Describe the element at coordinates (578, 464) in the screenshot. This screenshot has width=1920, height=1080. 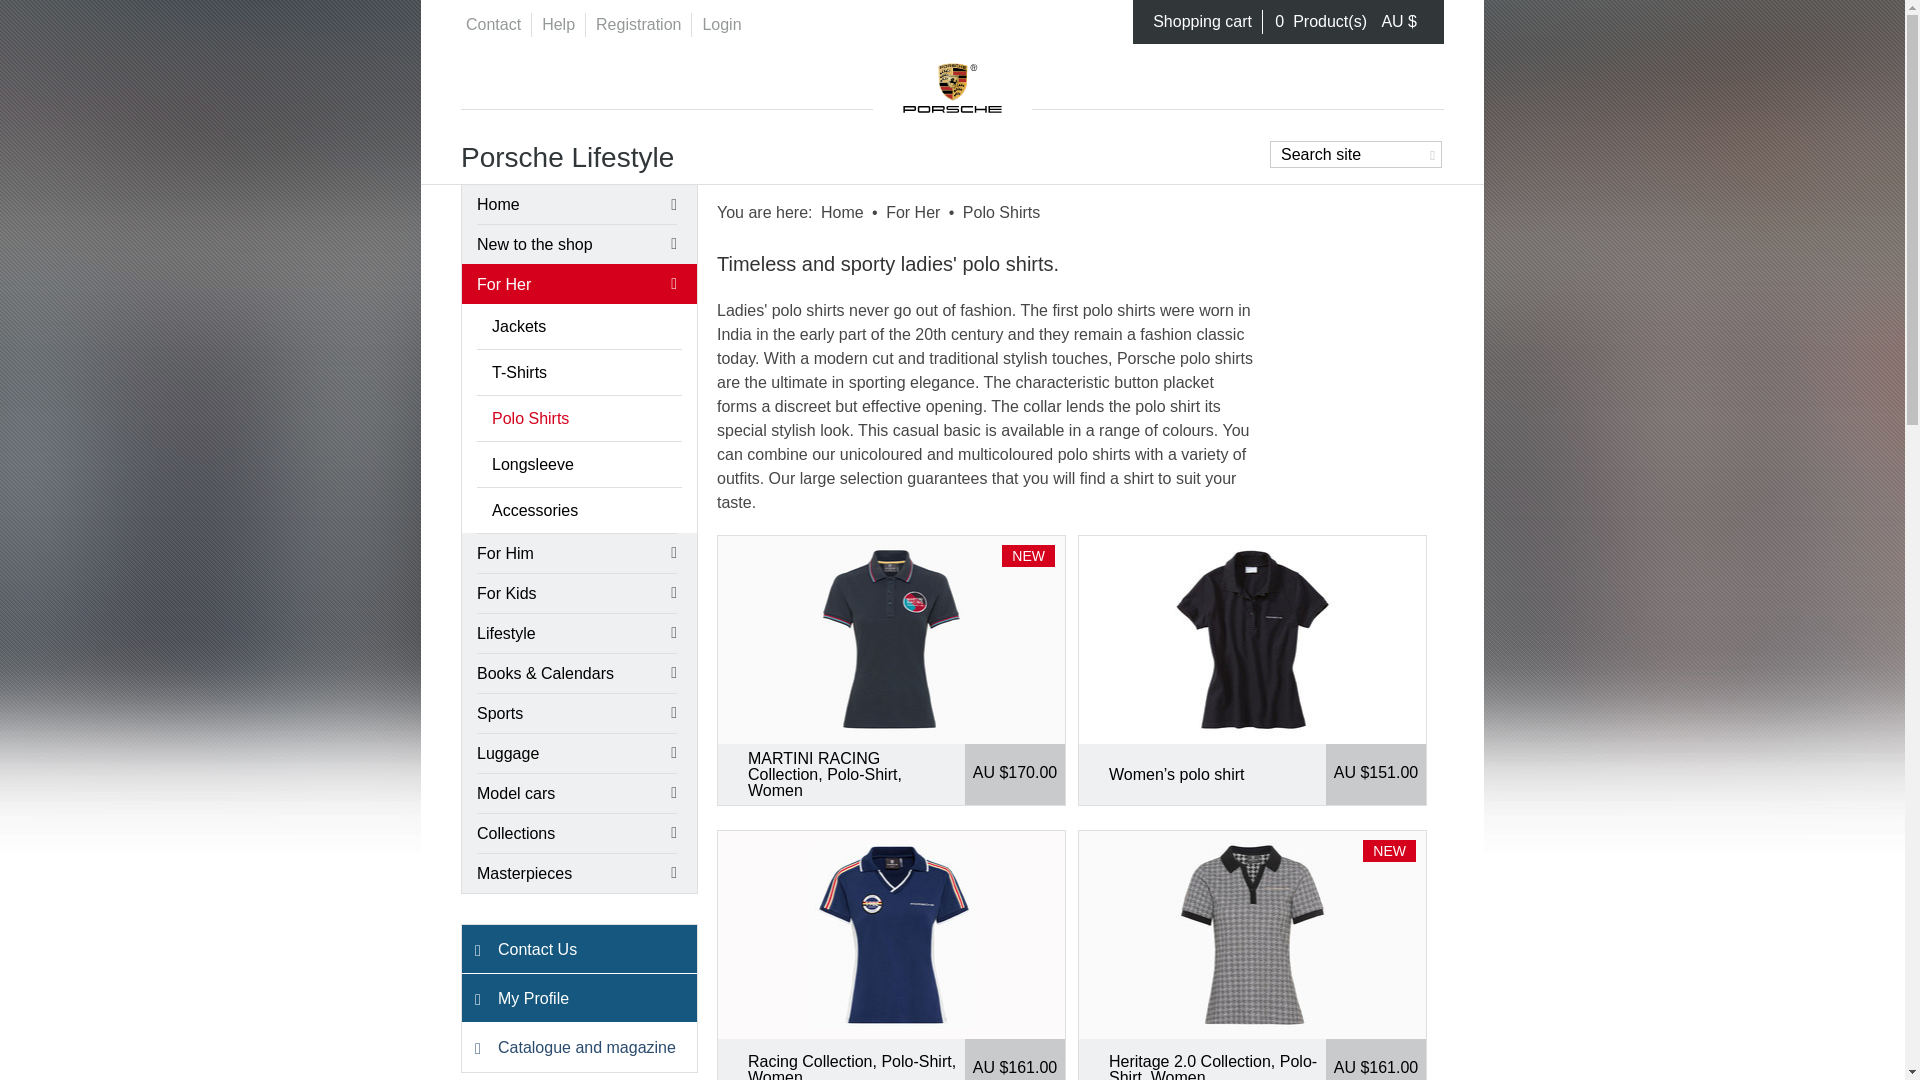
I see `Longsleeve` at that location.